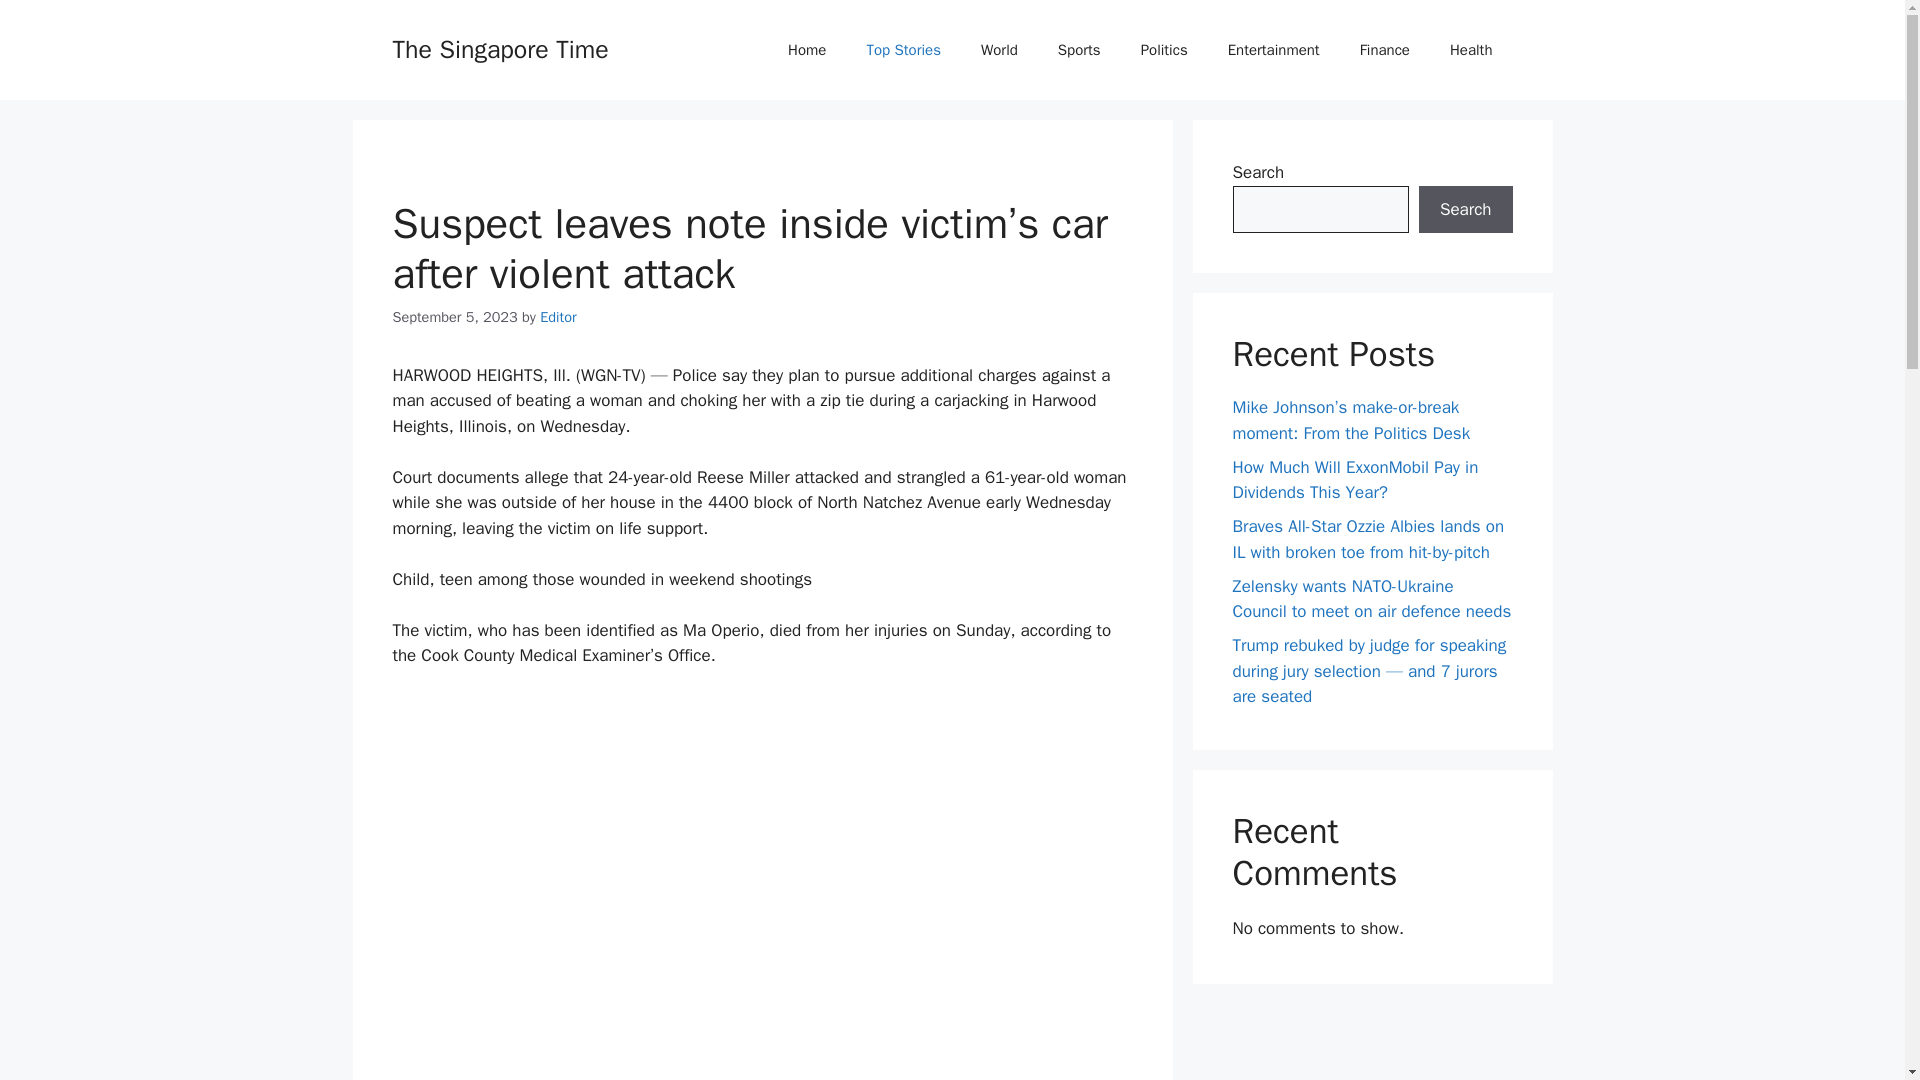 Image resolution: width=1920 pixels, height=1080 pixels. What do you see at coordinates (1355, 479) in the screenshot?
I see `How Much Will ExxonMobil Pay in Dividends This Year?` at bounding box center [1355, 479].